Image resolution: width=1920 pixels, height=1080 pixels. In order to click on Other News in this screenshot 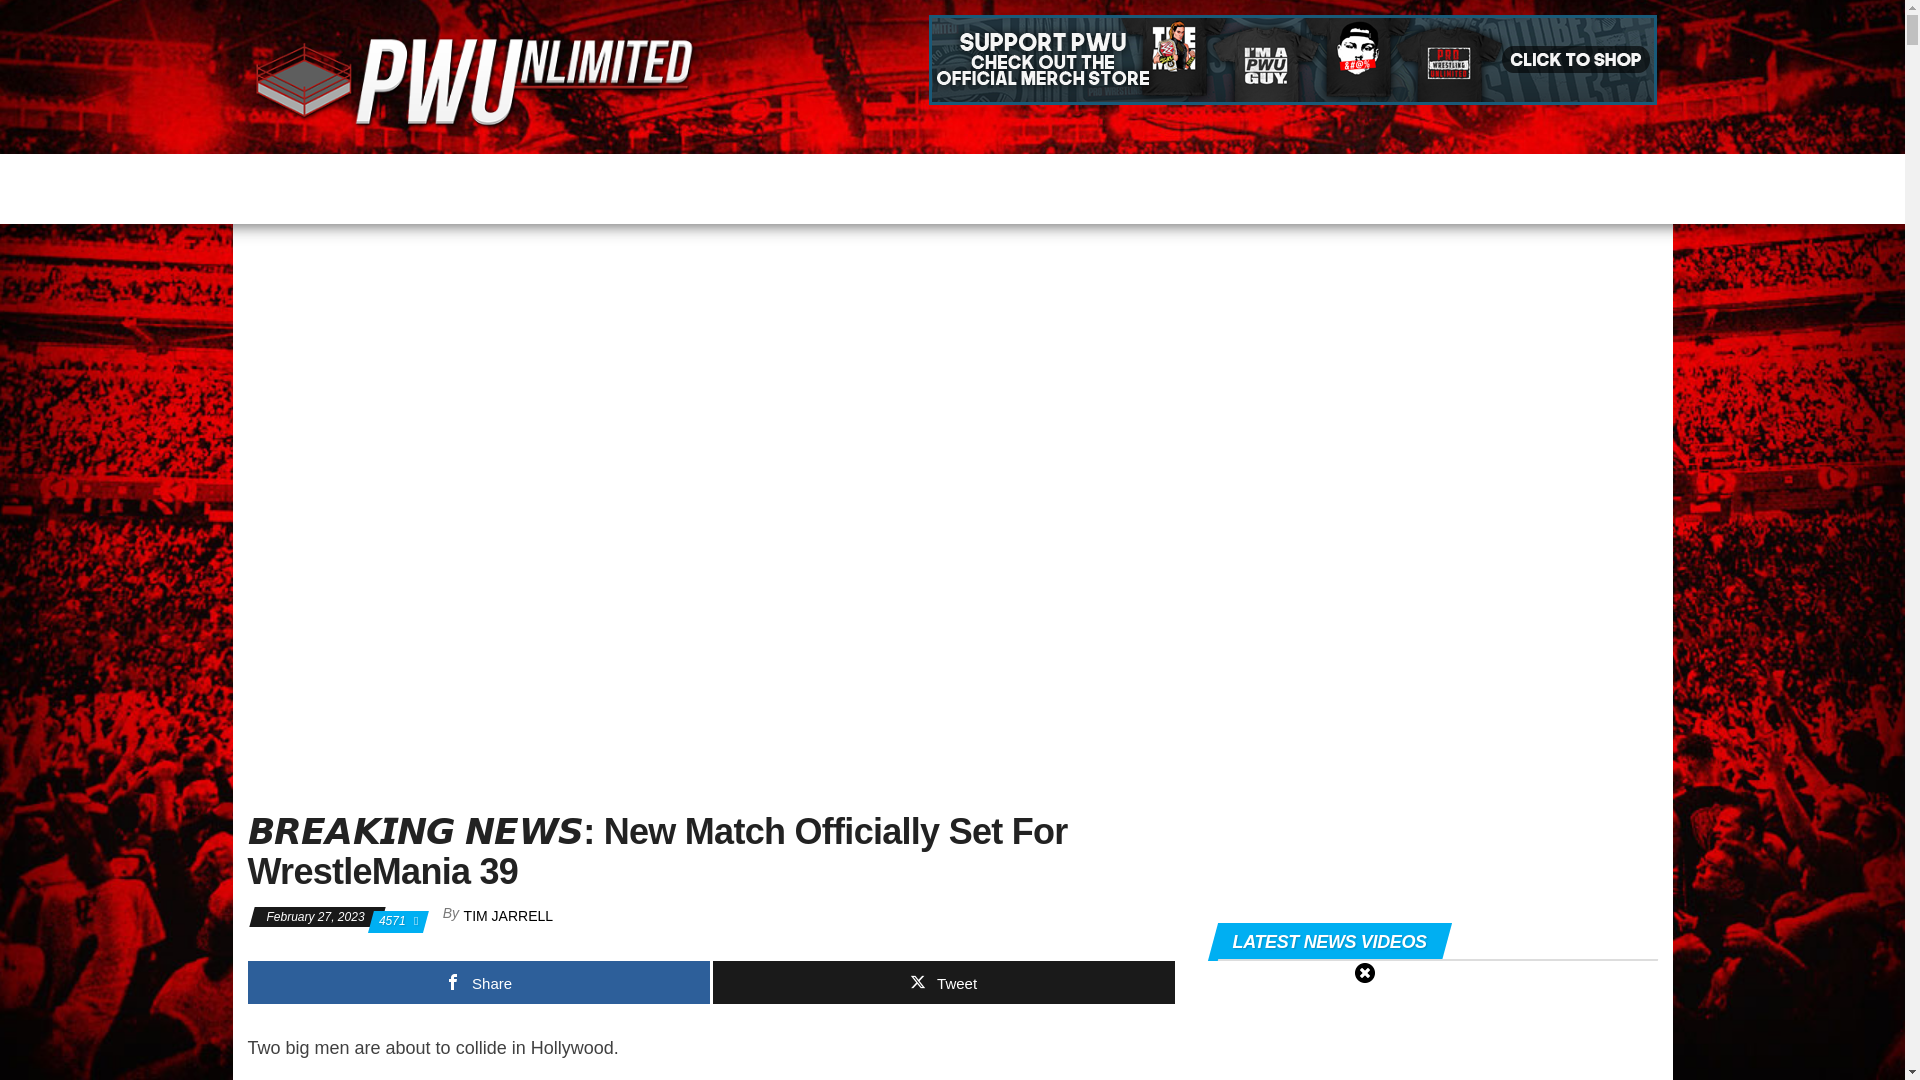, I will do `click(698, 184)`.